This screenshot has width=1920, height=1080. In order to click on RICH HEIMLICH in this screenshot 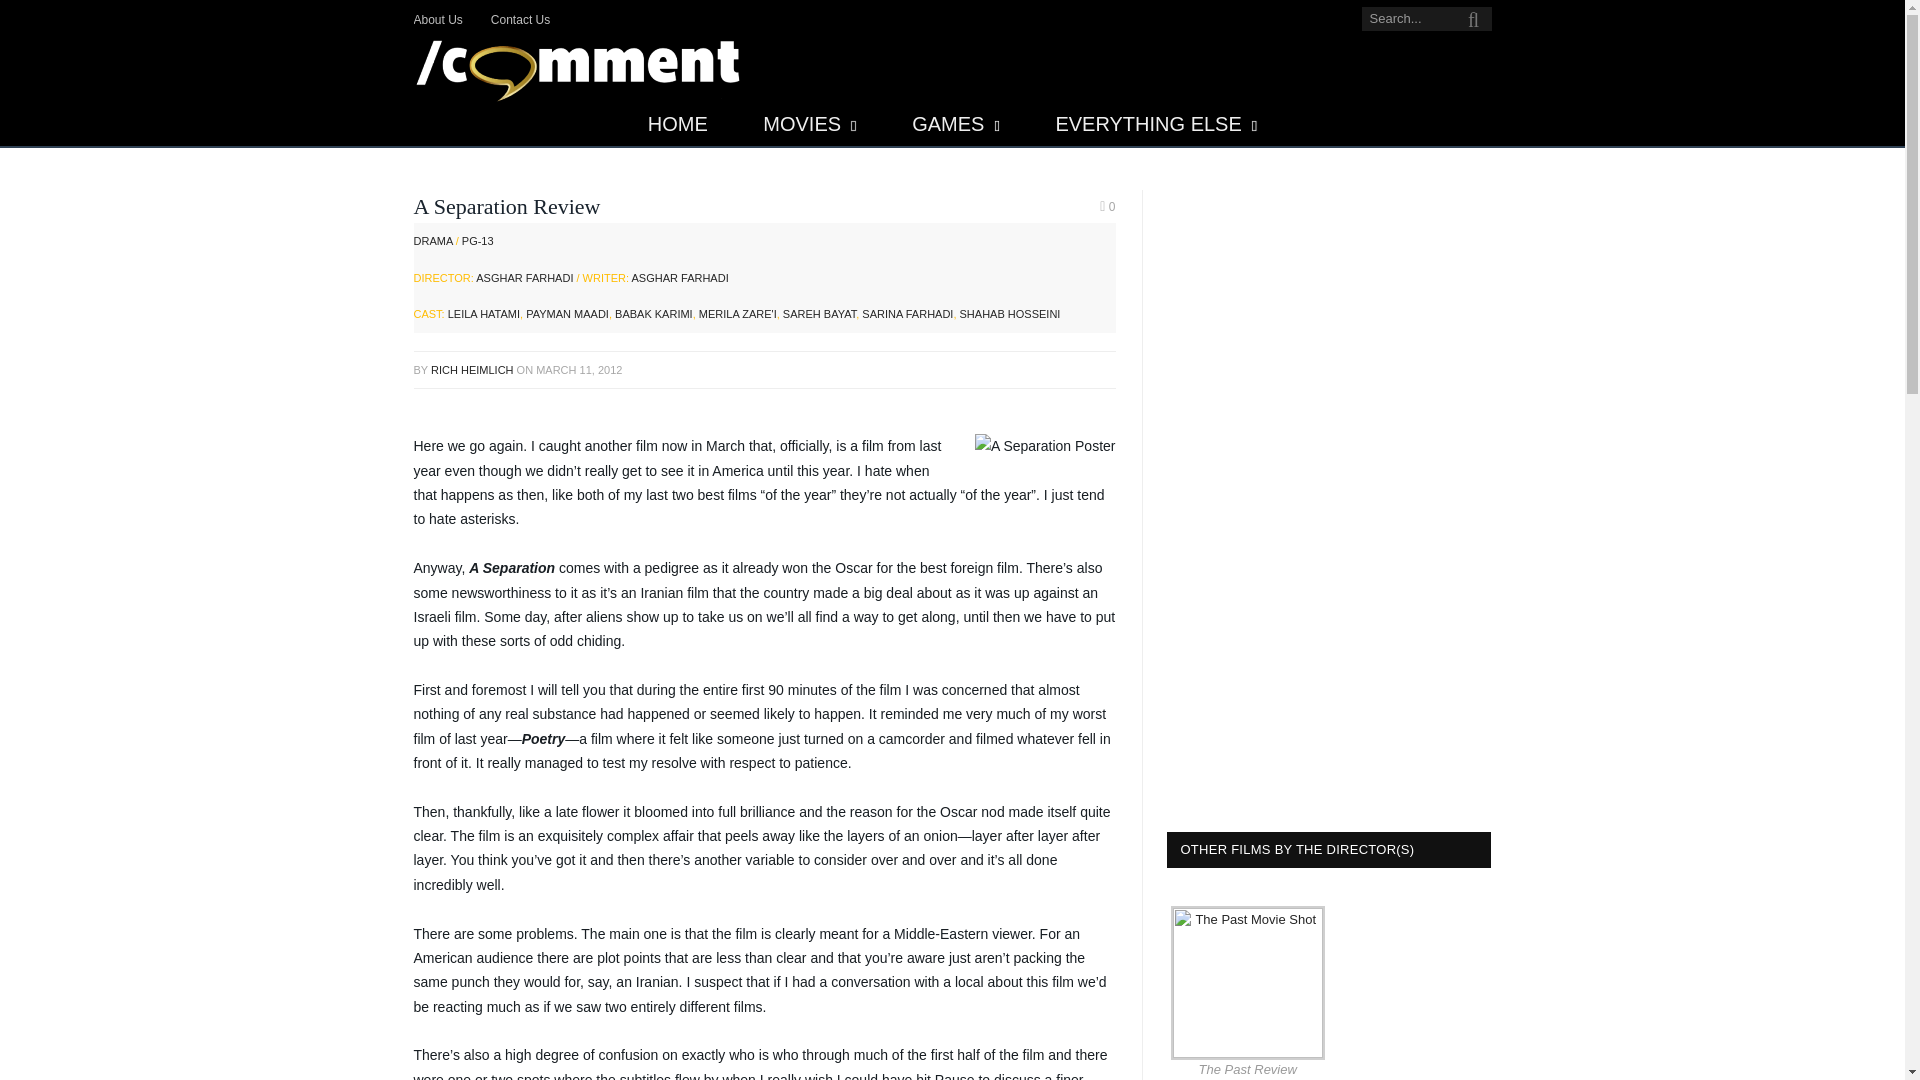, I will do `click(472, 369)`.